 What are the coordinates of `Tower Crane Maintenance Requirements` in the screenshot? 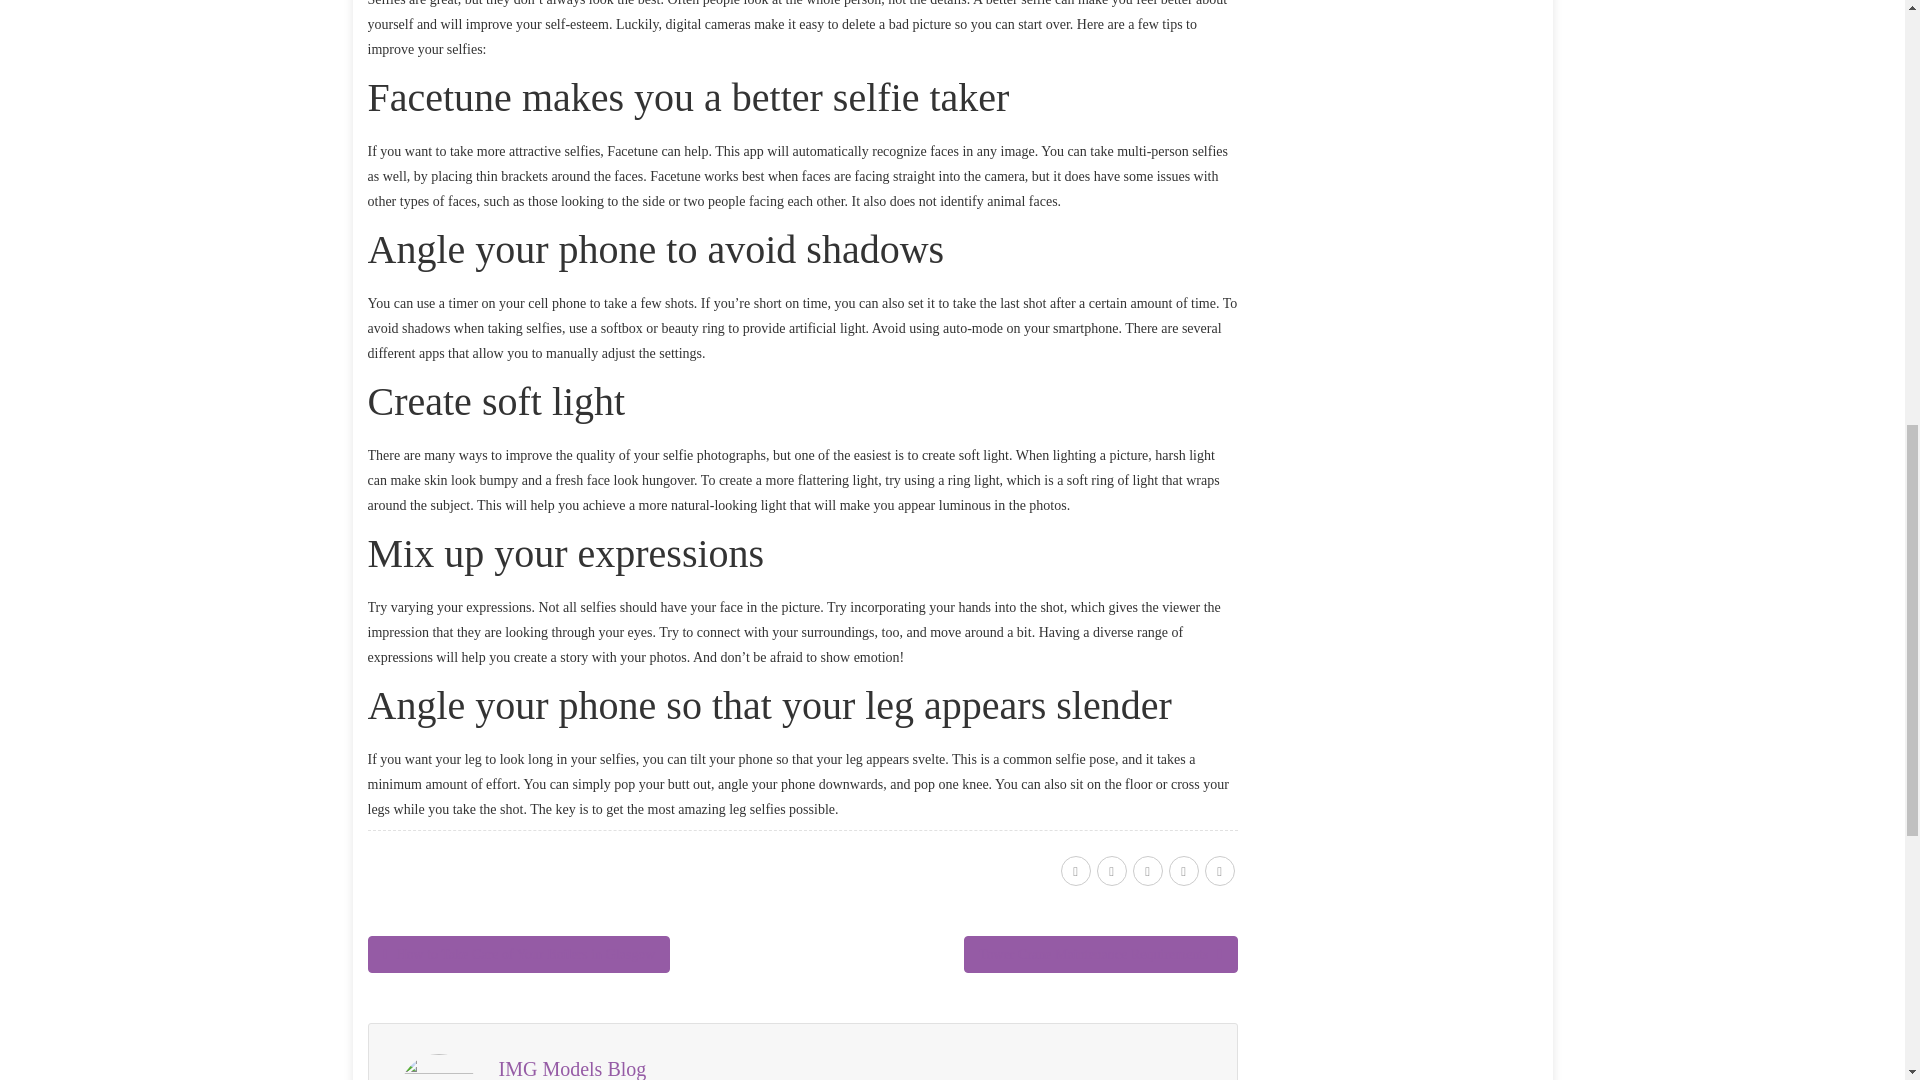 It's located at (1100, 954).